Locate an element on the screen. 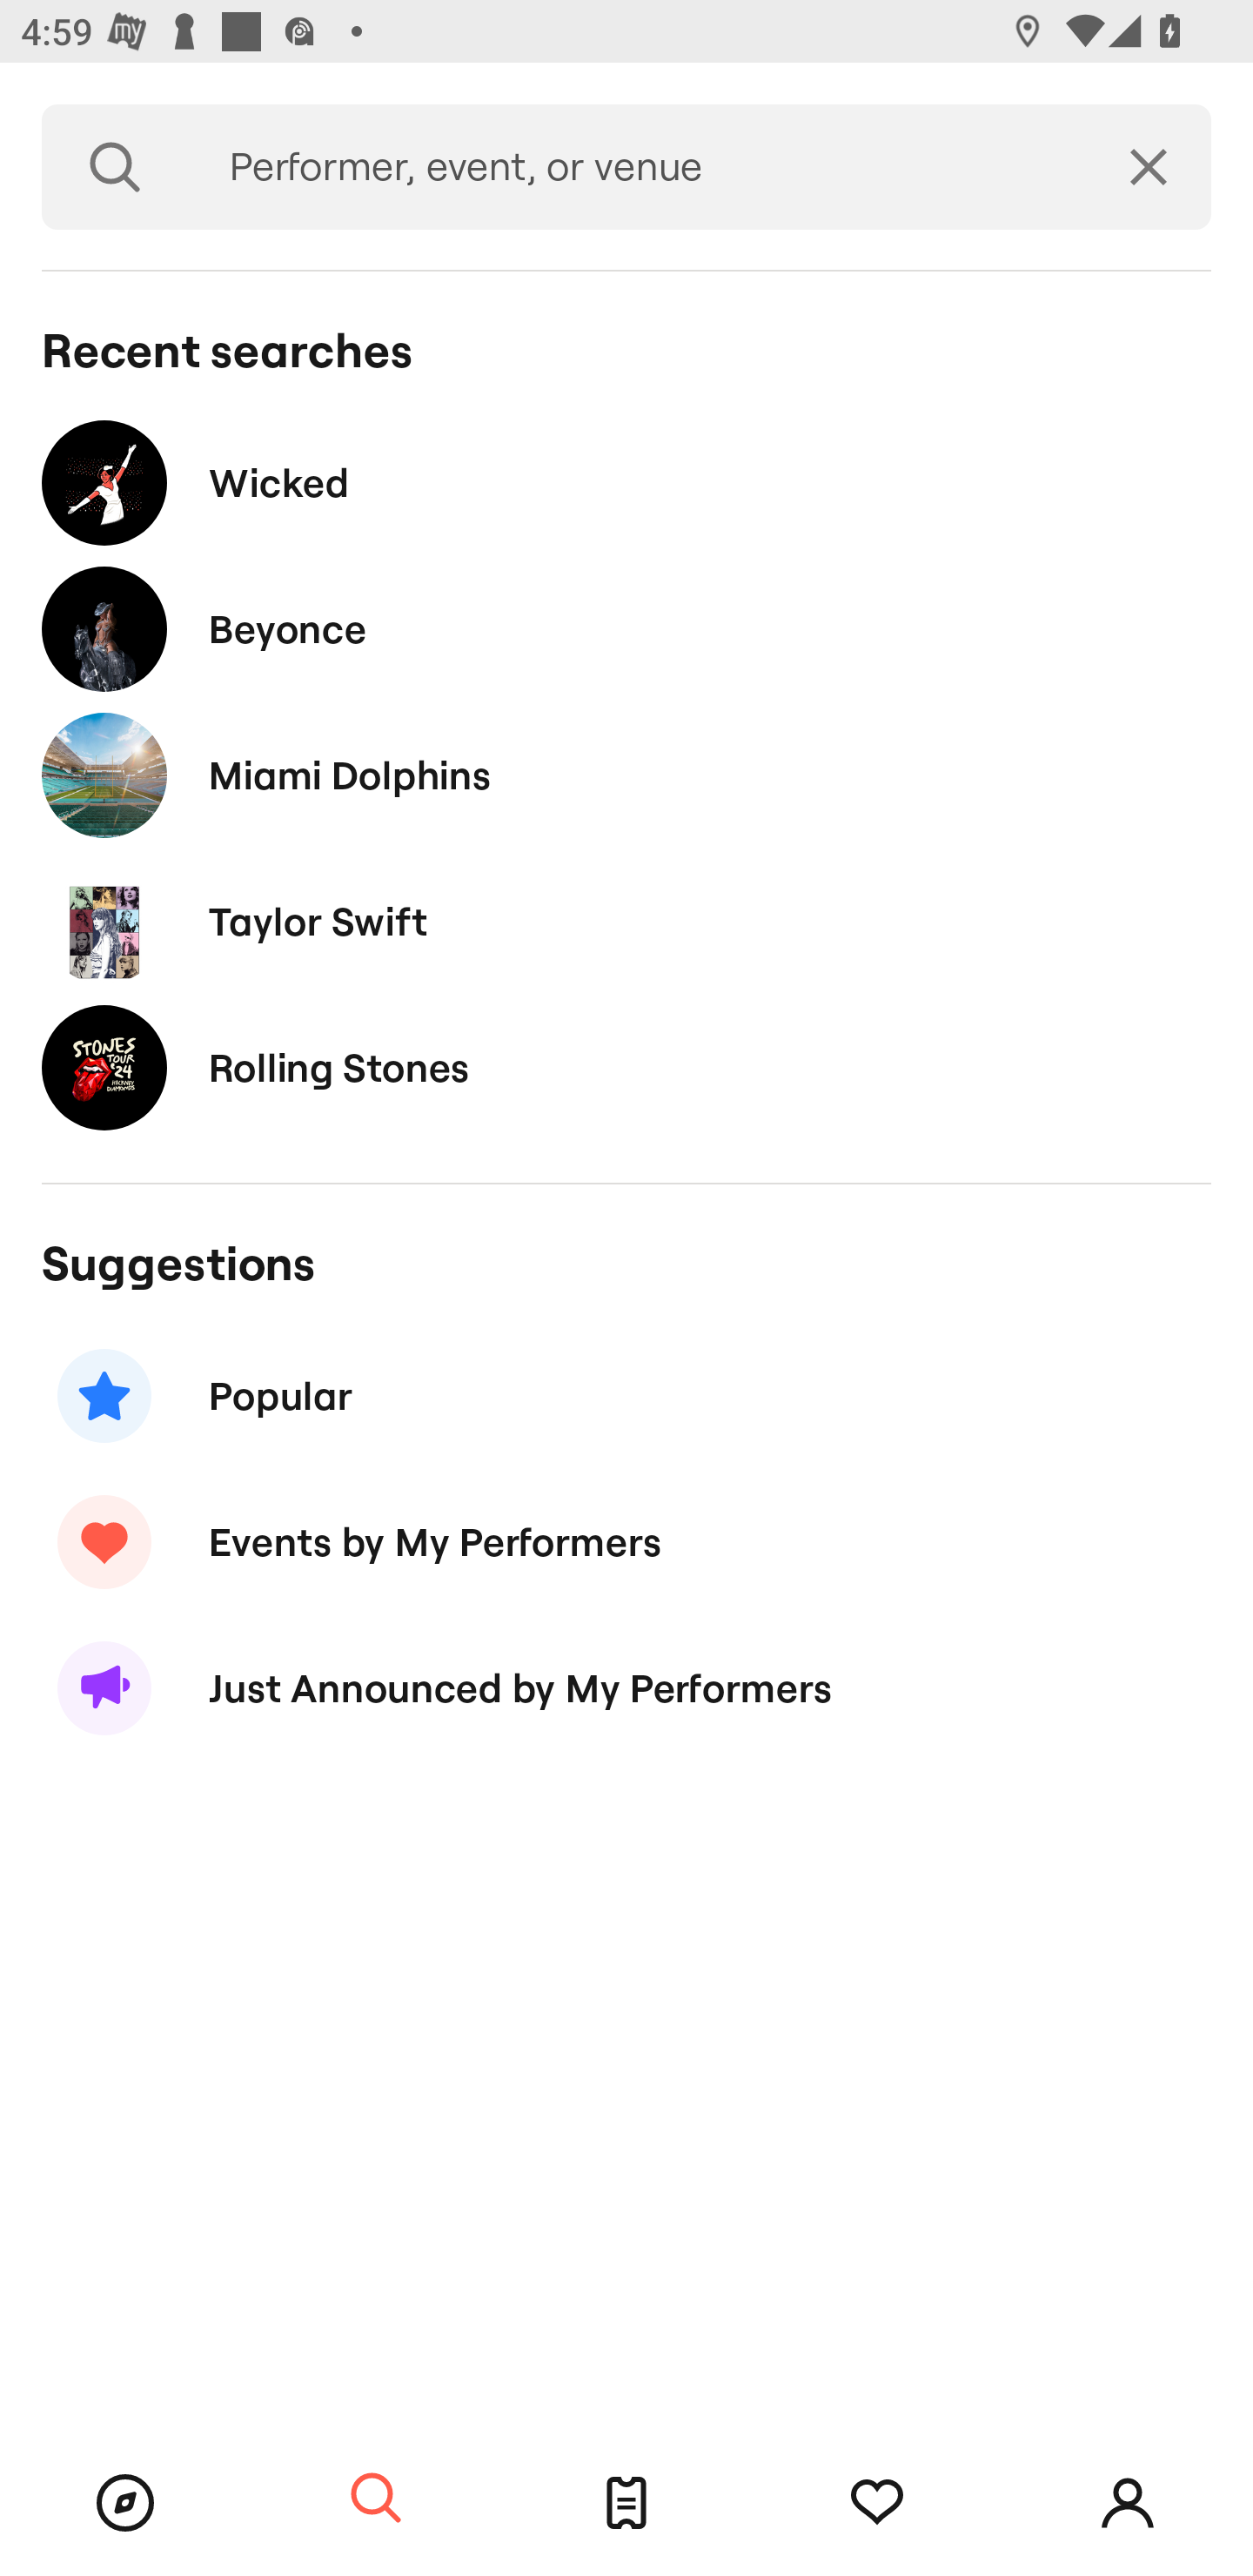  Wicked is located at coordinates (626, 482).